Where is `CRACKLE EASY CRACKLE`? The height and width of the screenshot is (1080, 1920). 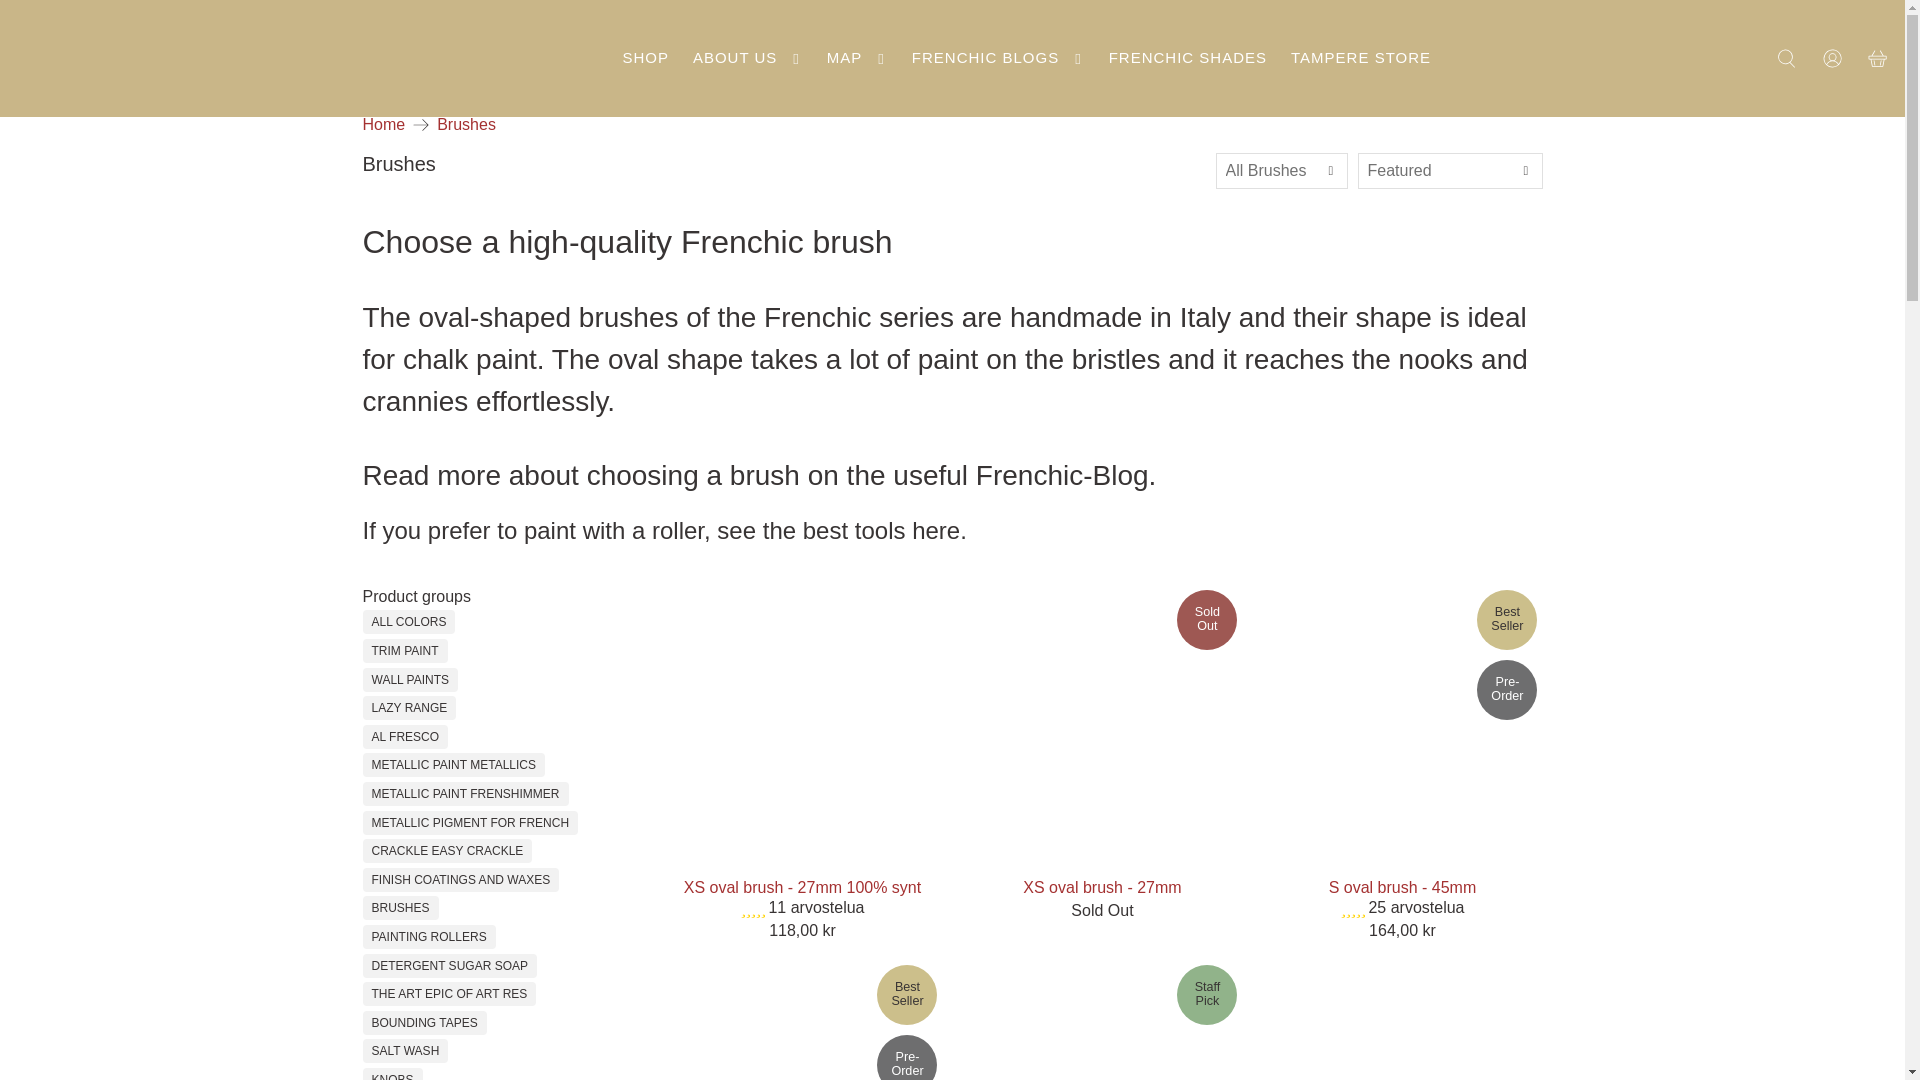
CRACKLE EASY CRACKLE is located at coordinates (448, 850).